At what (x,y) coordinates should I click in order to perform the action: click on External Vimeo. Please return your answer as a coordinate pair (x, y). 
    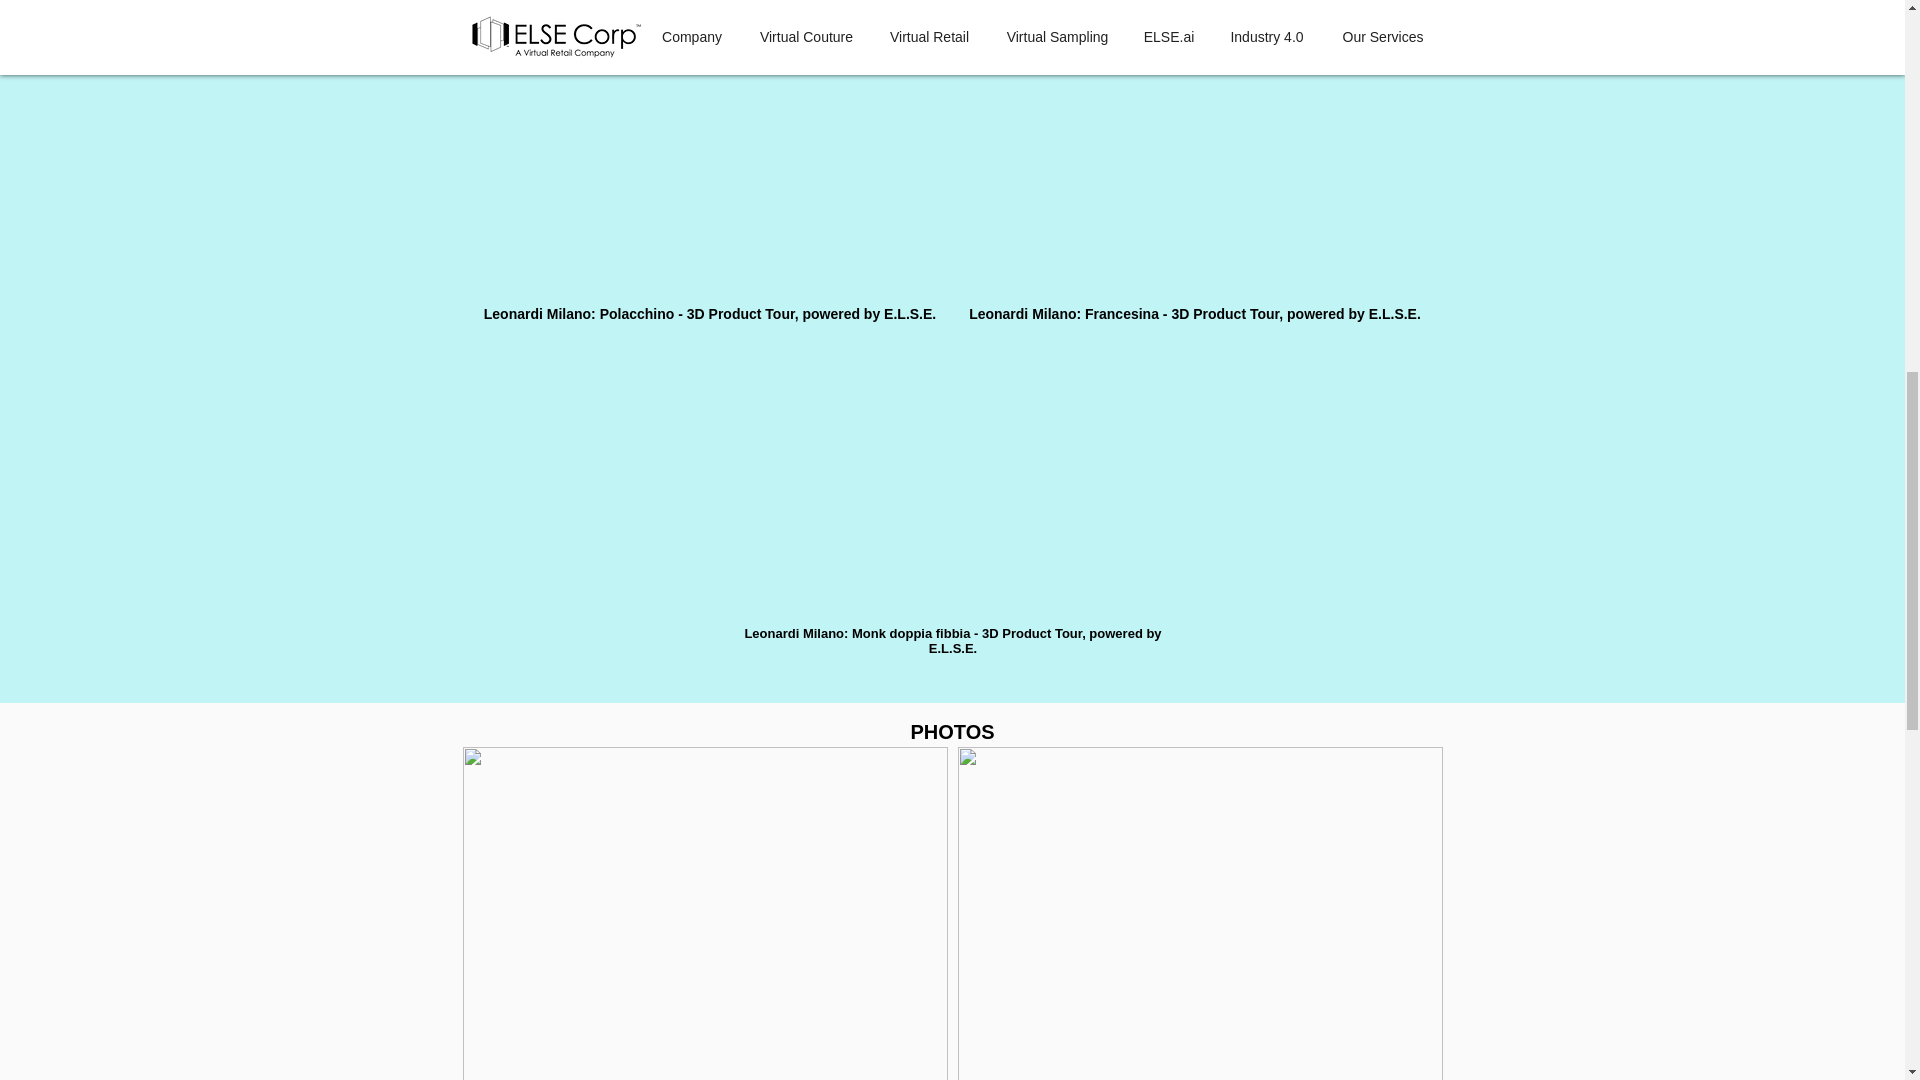
    Looking at the image, I should click on (1194, 171).